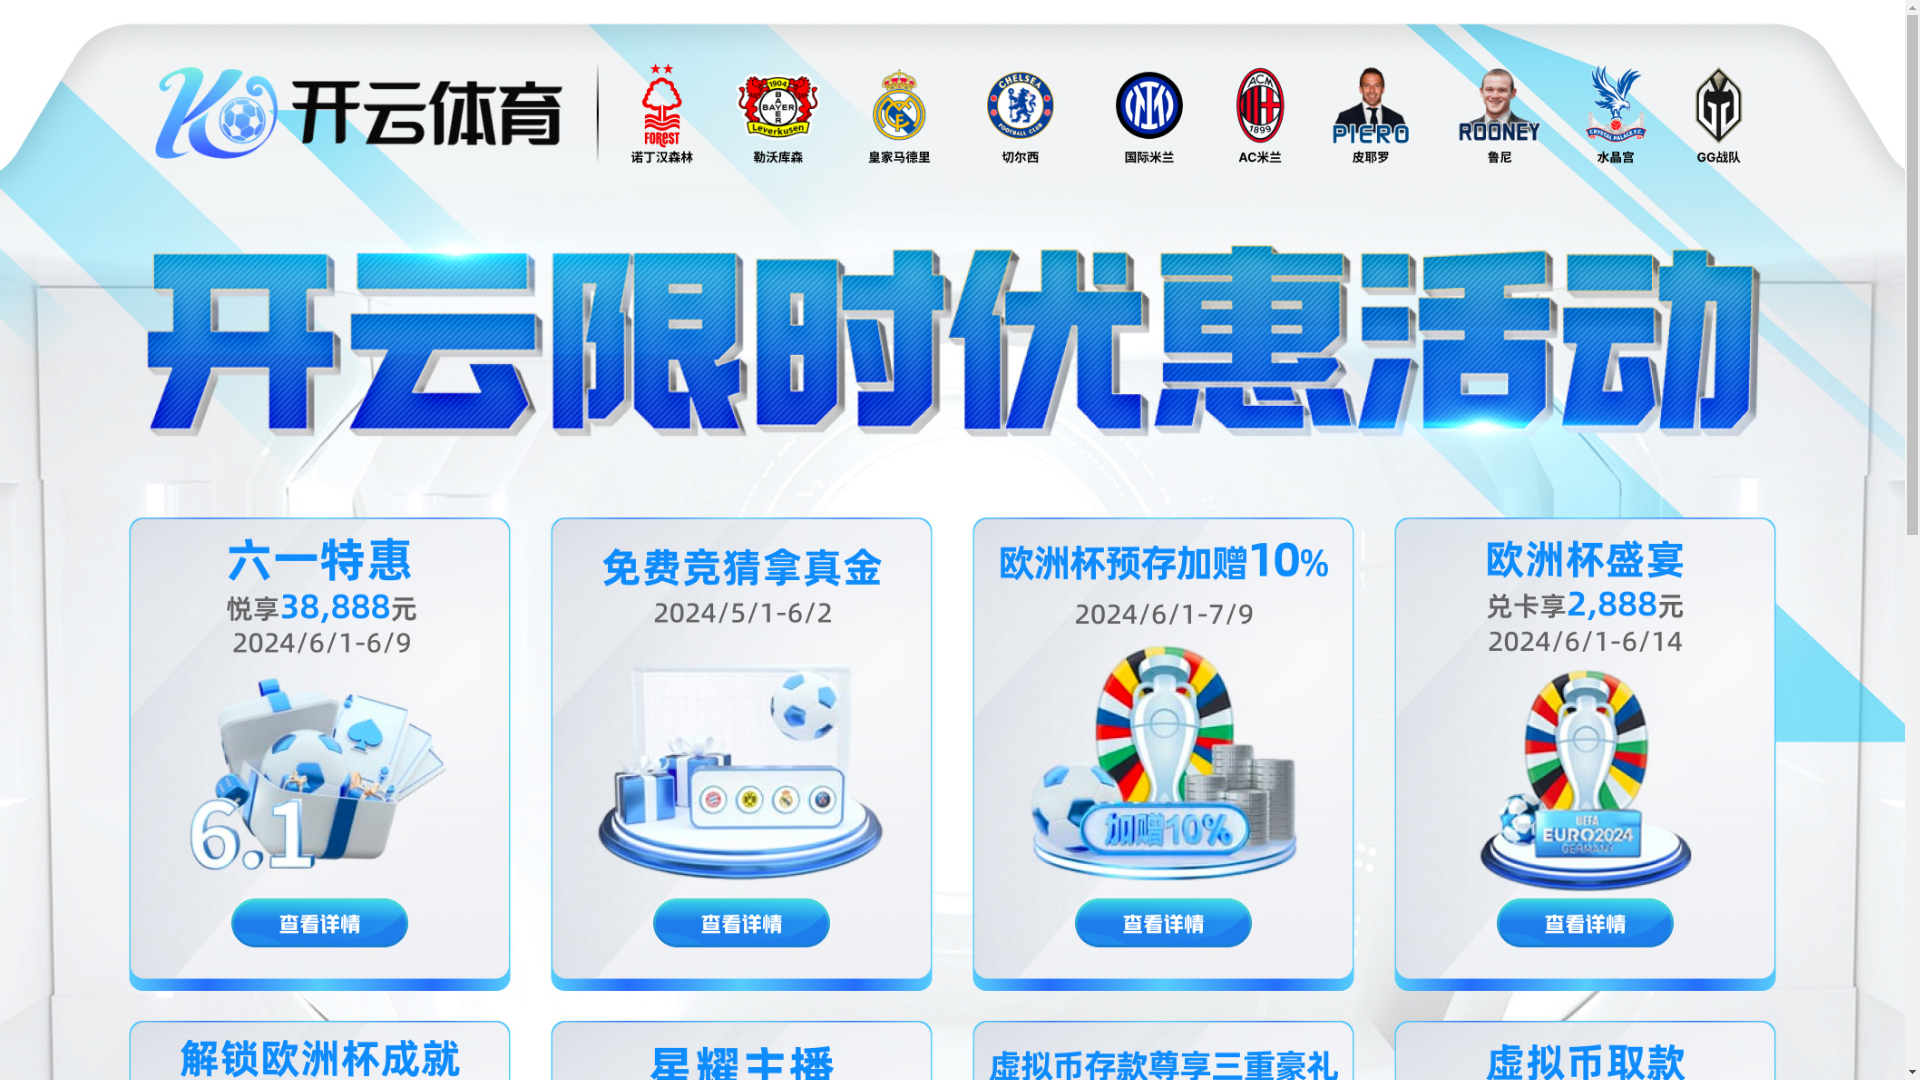 This screenshot has height=1080, width=1920. Describe the element at coordinates (1442, 408) in the screenshot. I see `BOOK NOW` at that location.